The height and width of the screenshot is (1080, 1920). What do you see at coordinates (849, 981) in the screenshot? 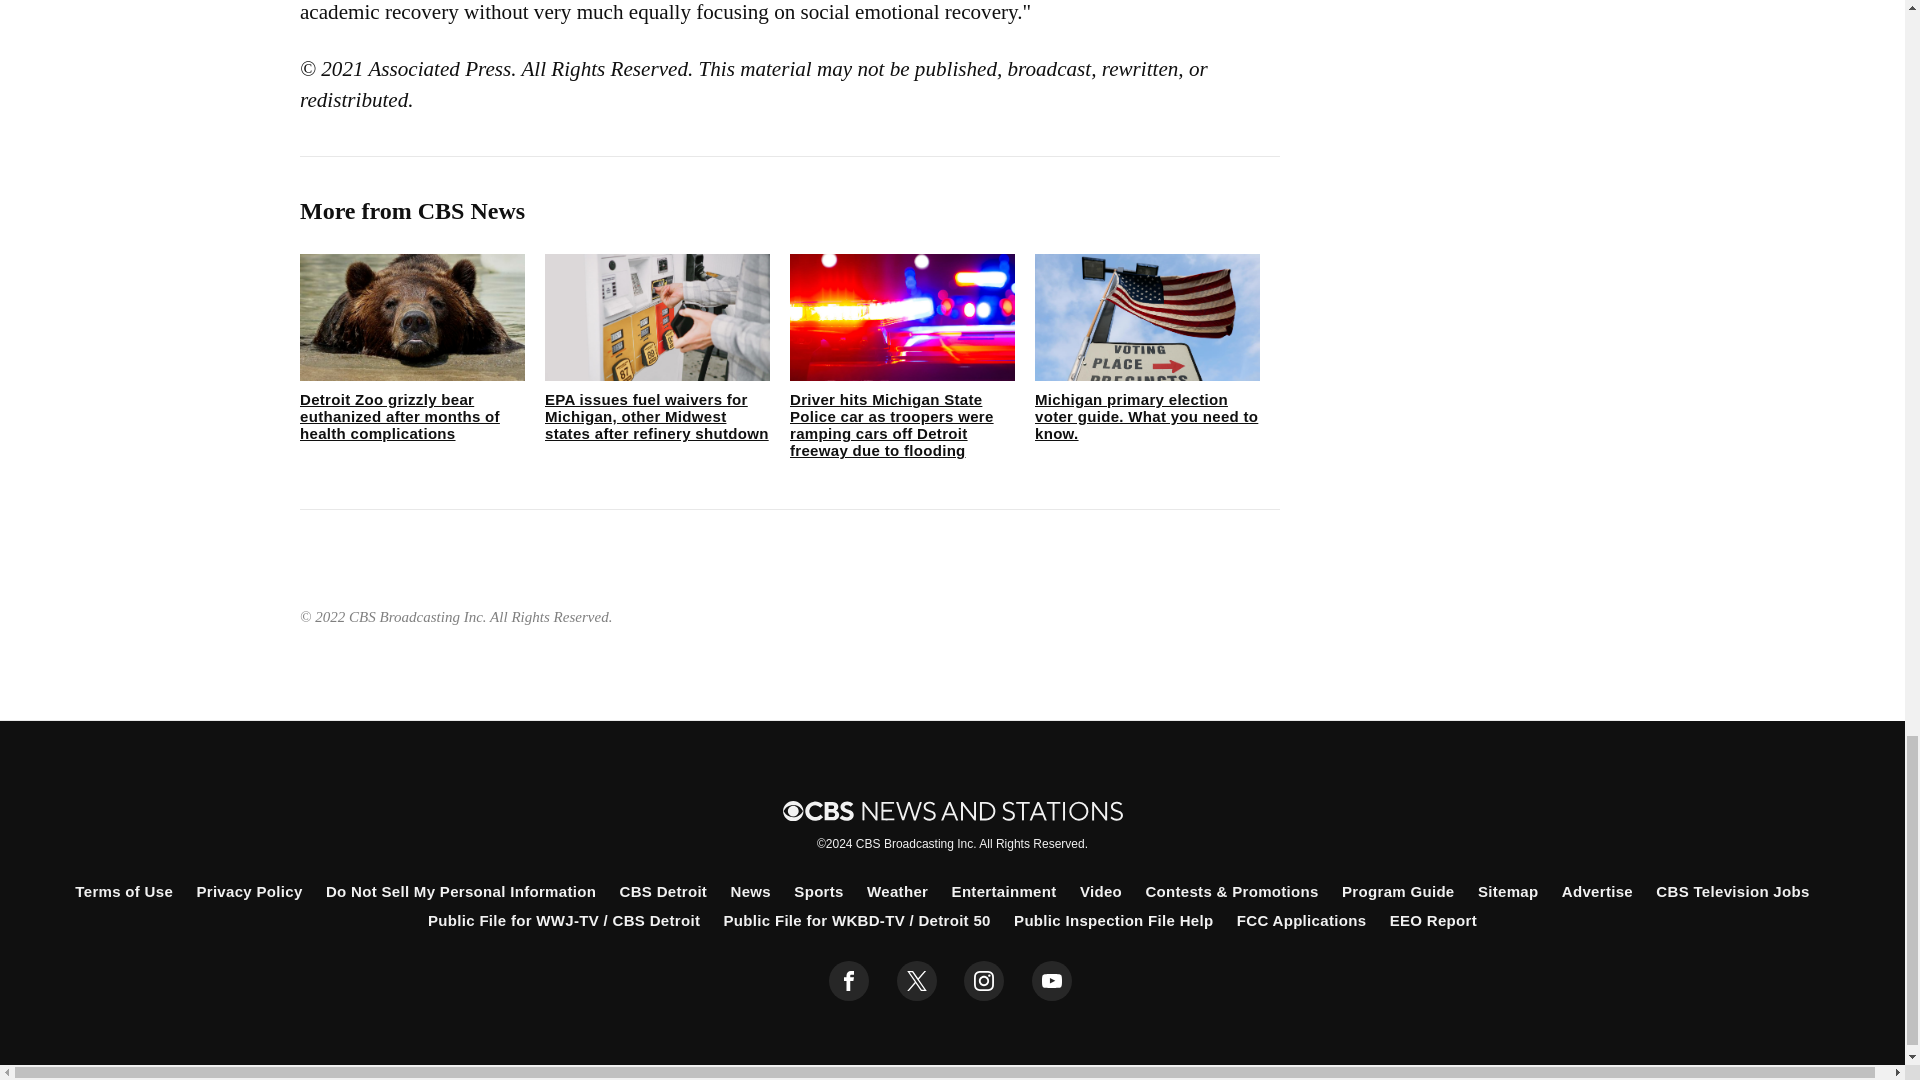
I see `facebook` at bounding box center [849, 981].